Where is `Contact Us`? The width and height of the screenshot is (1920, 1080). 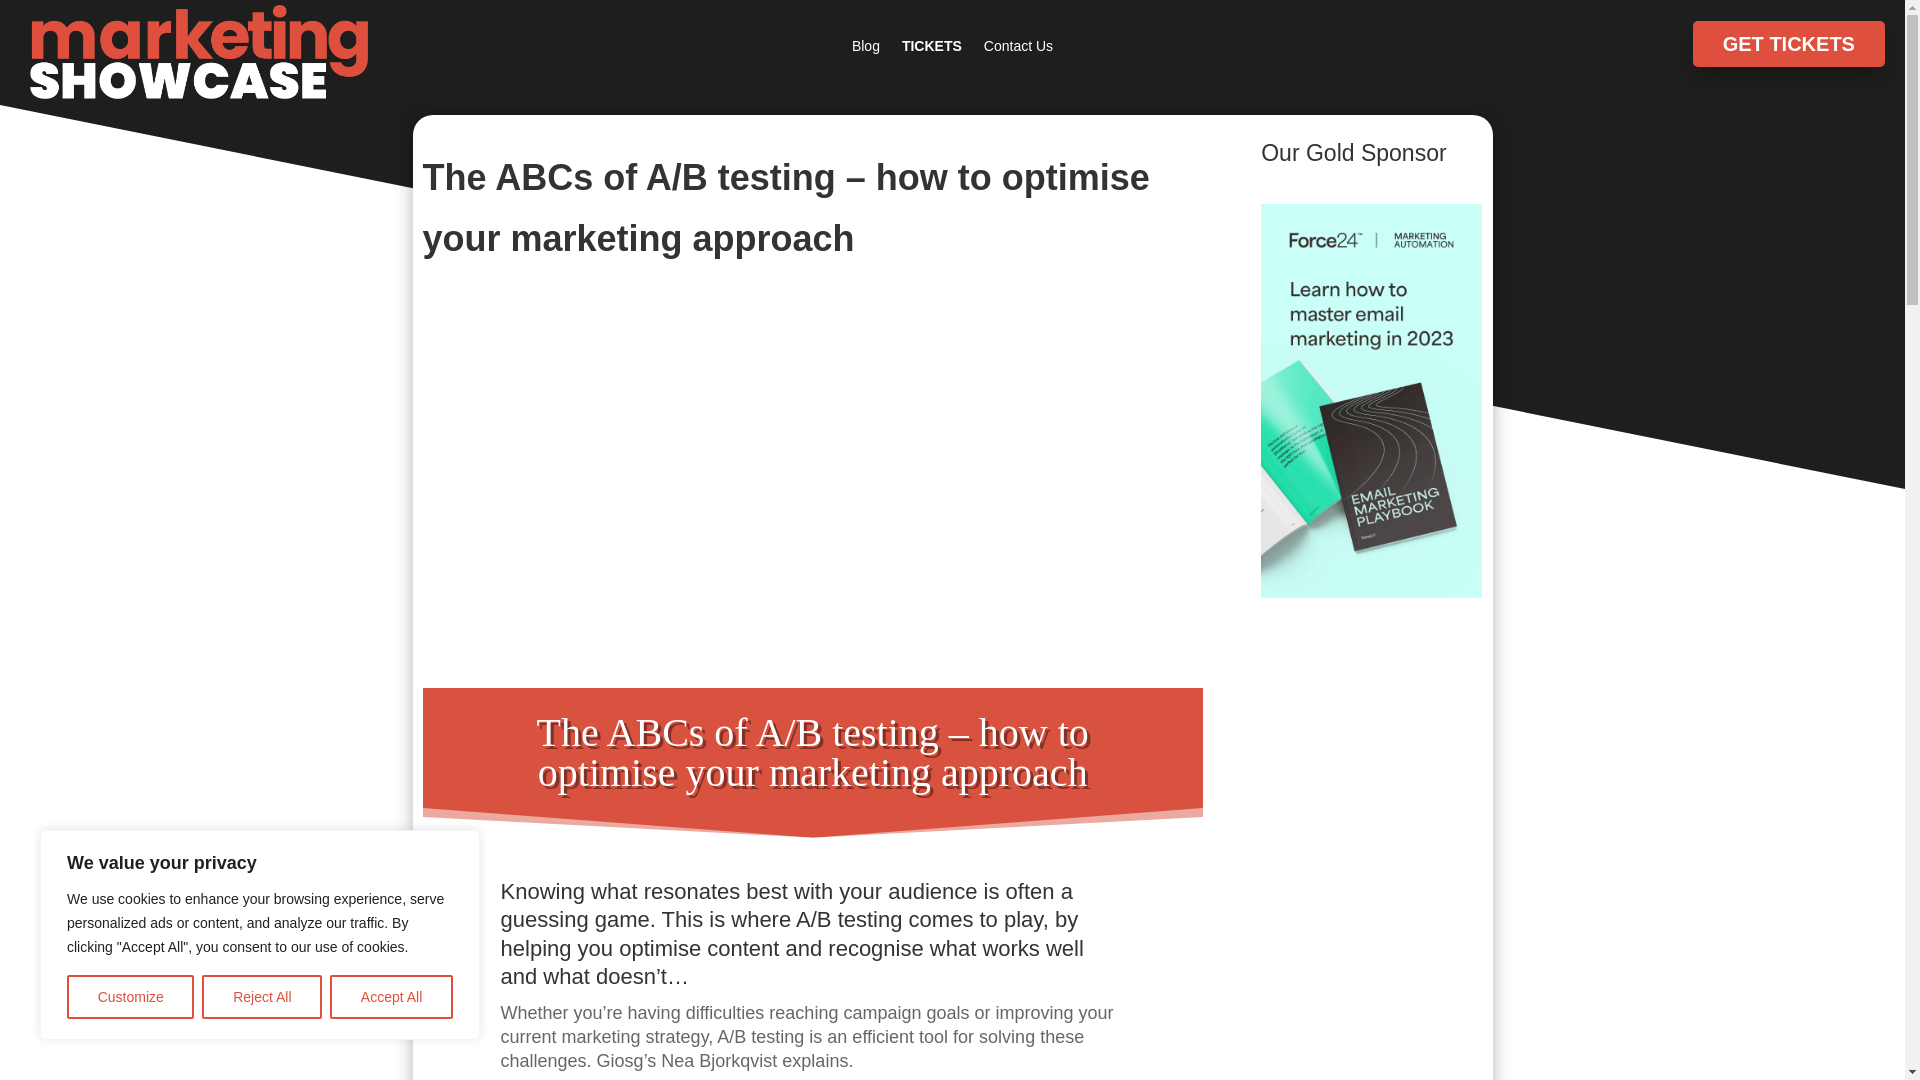
Contact Us is located at coordinates (1018, 49).